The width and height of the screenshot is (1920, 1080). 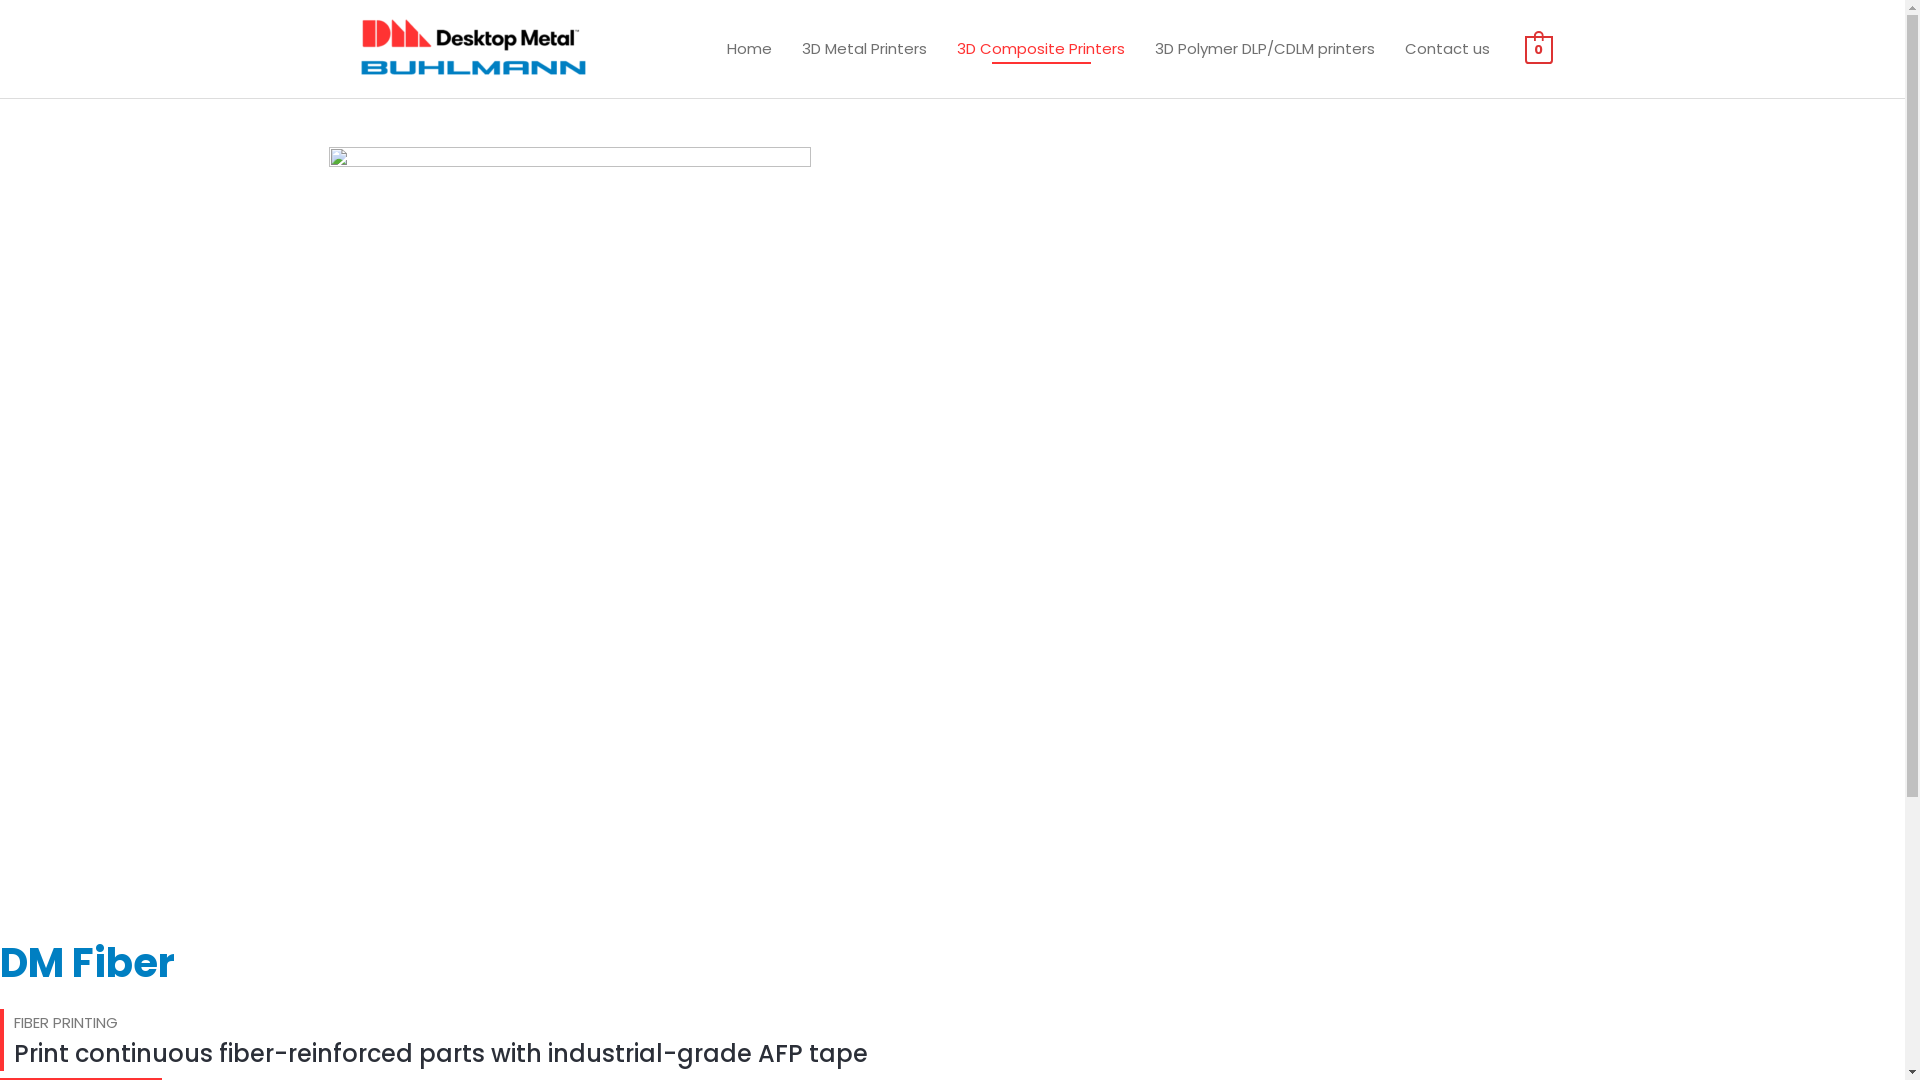 I want to click on 0, so click(x=1538, y=48).